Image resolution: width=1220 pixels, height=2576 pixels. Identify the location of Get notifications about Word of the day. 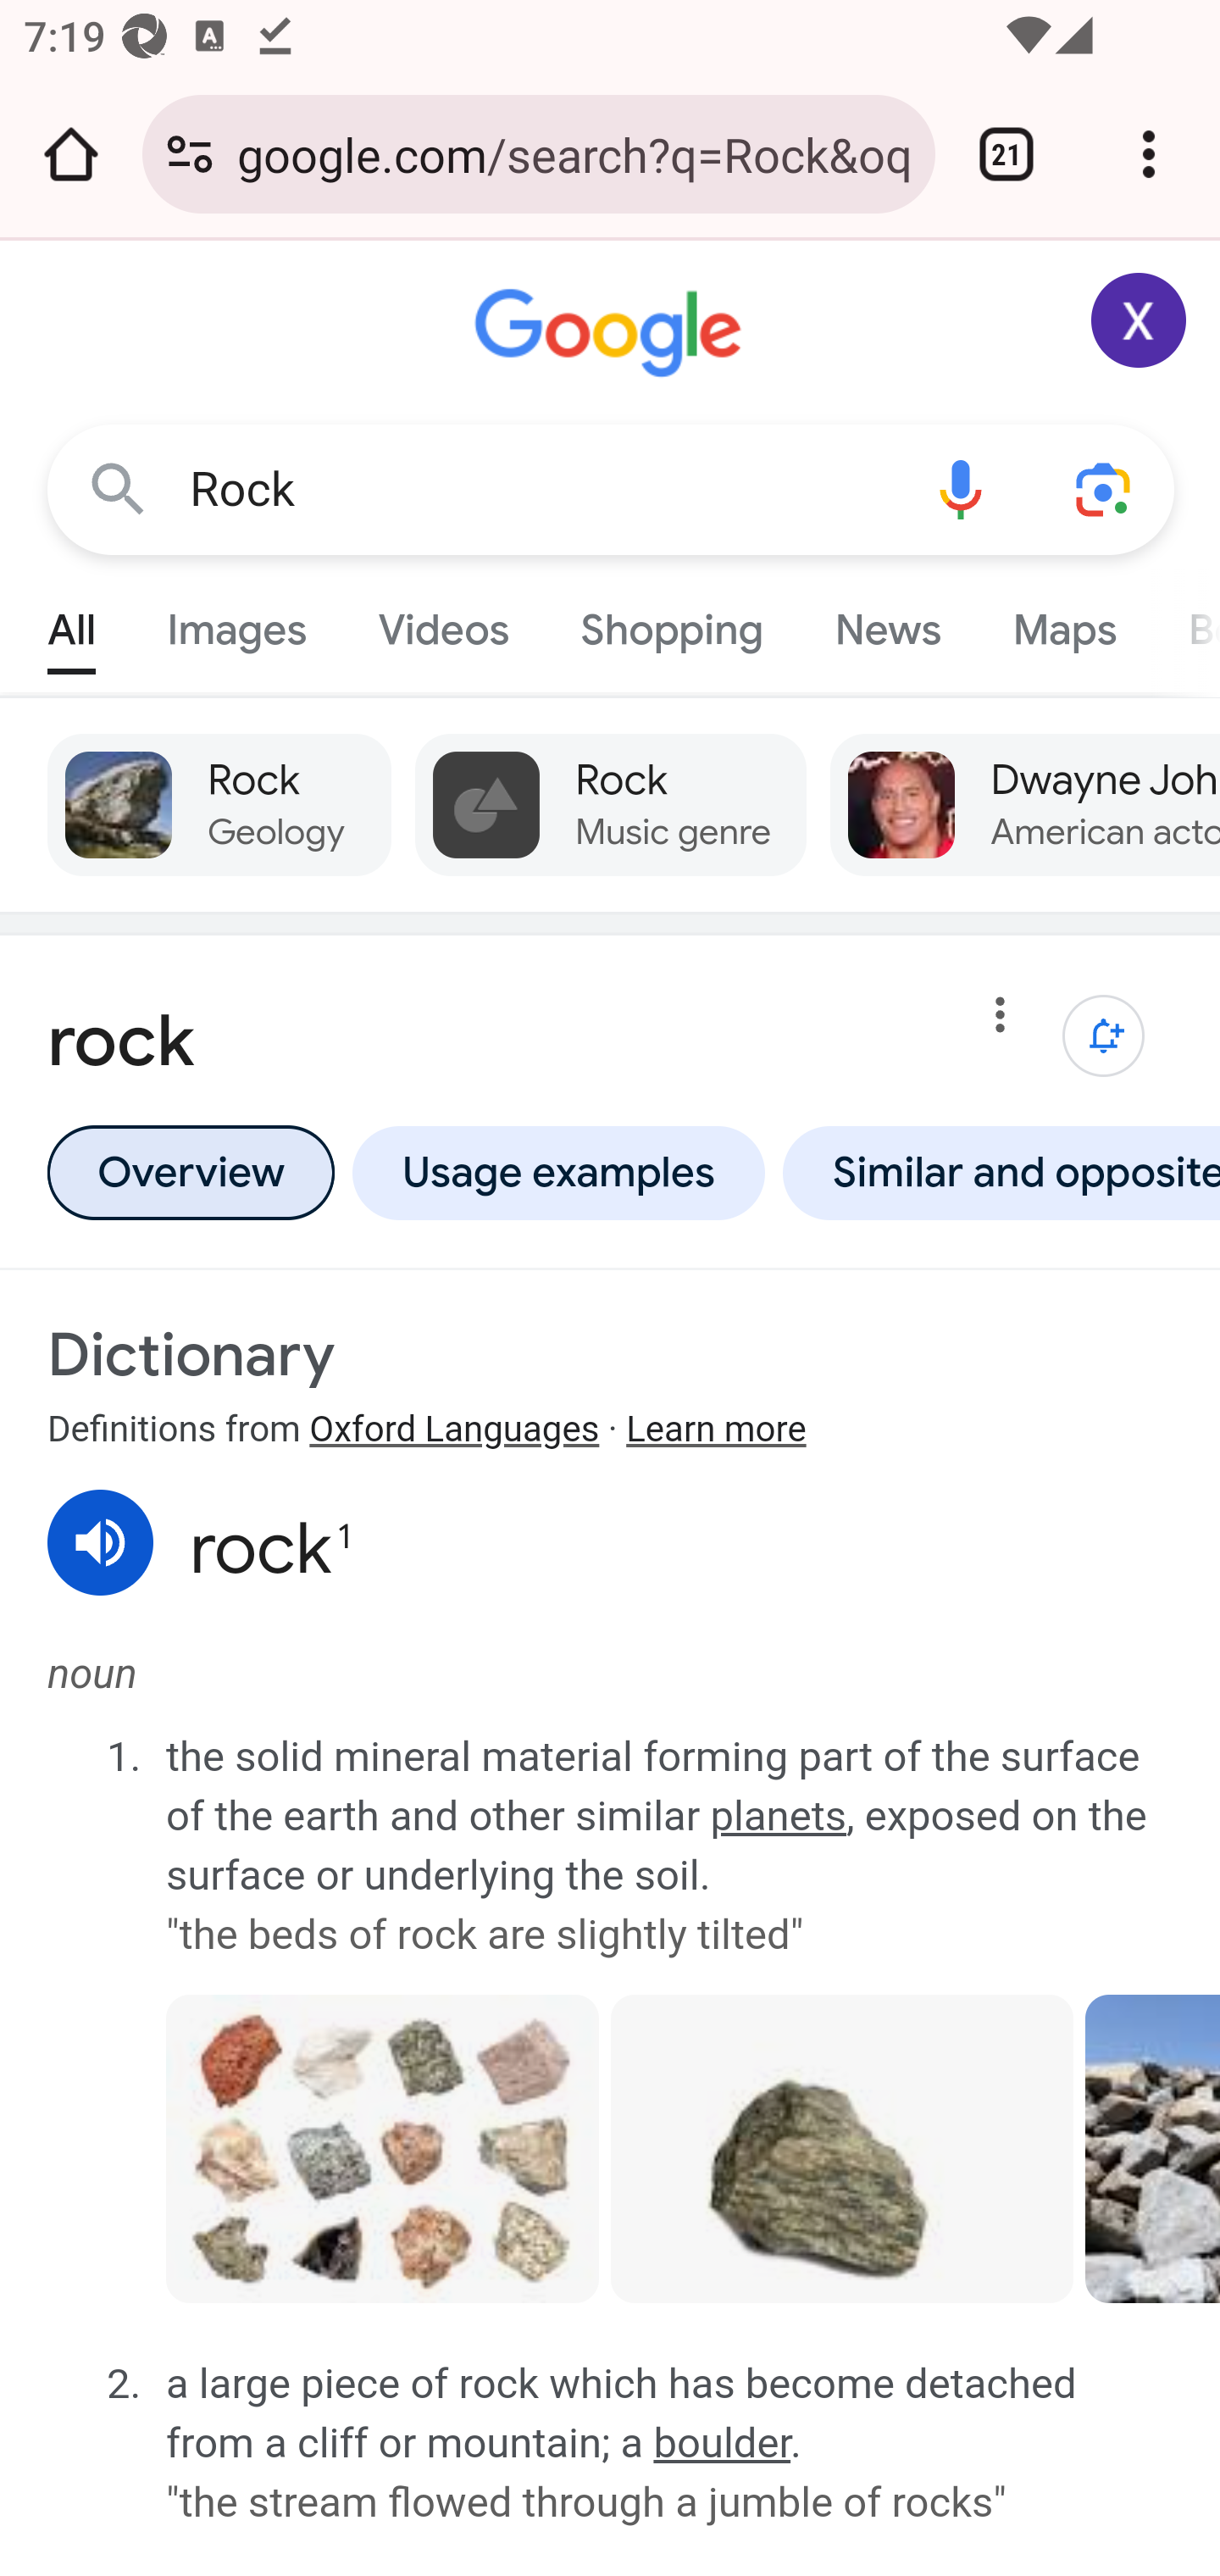
(1105, 1036).